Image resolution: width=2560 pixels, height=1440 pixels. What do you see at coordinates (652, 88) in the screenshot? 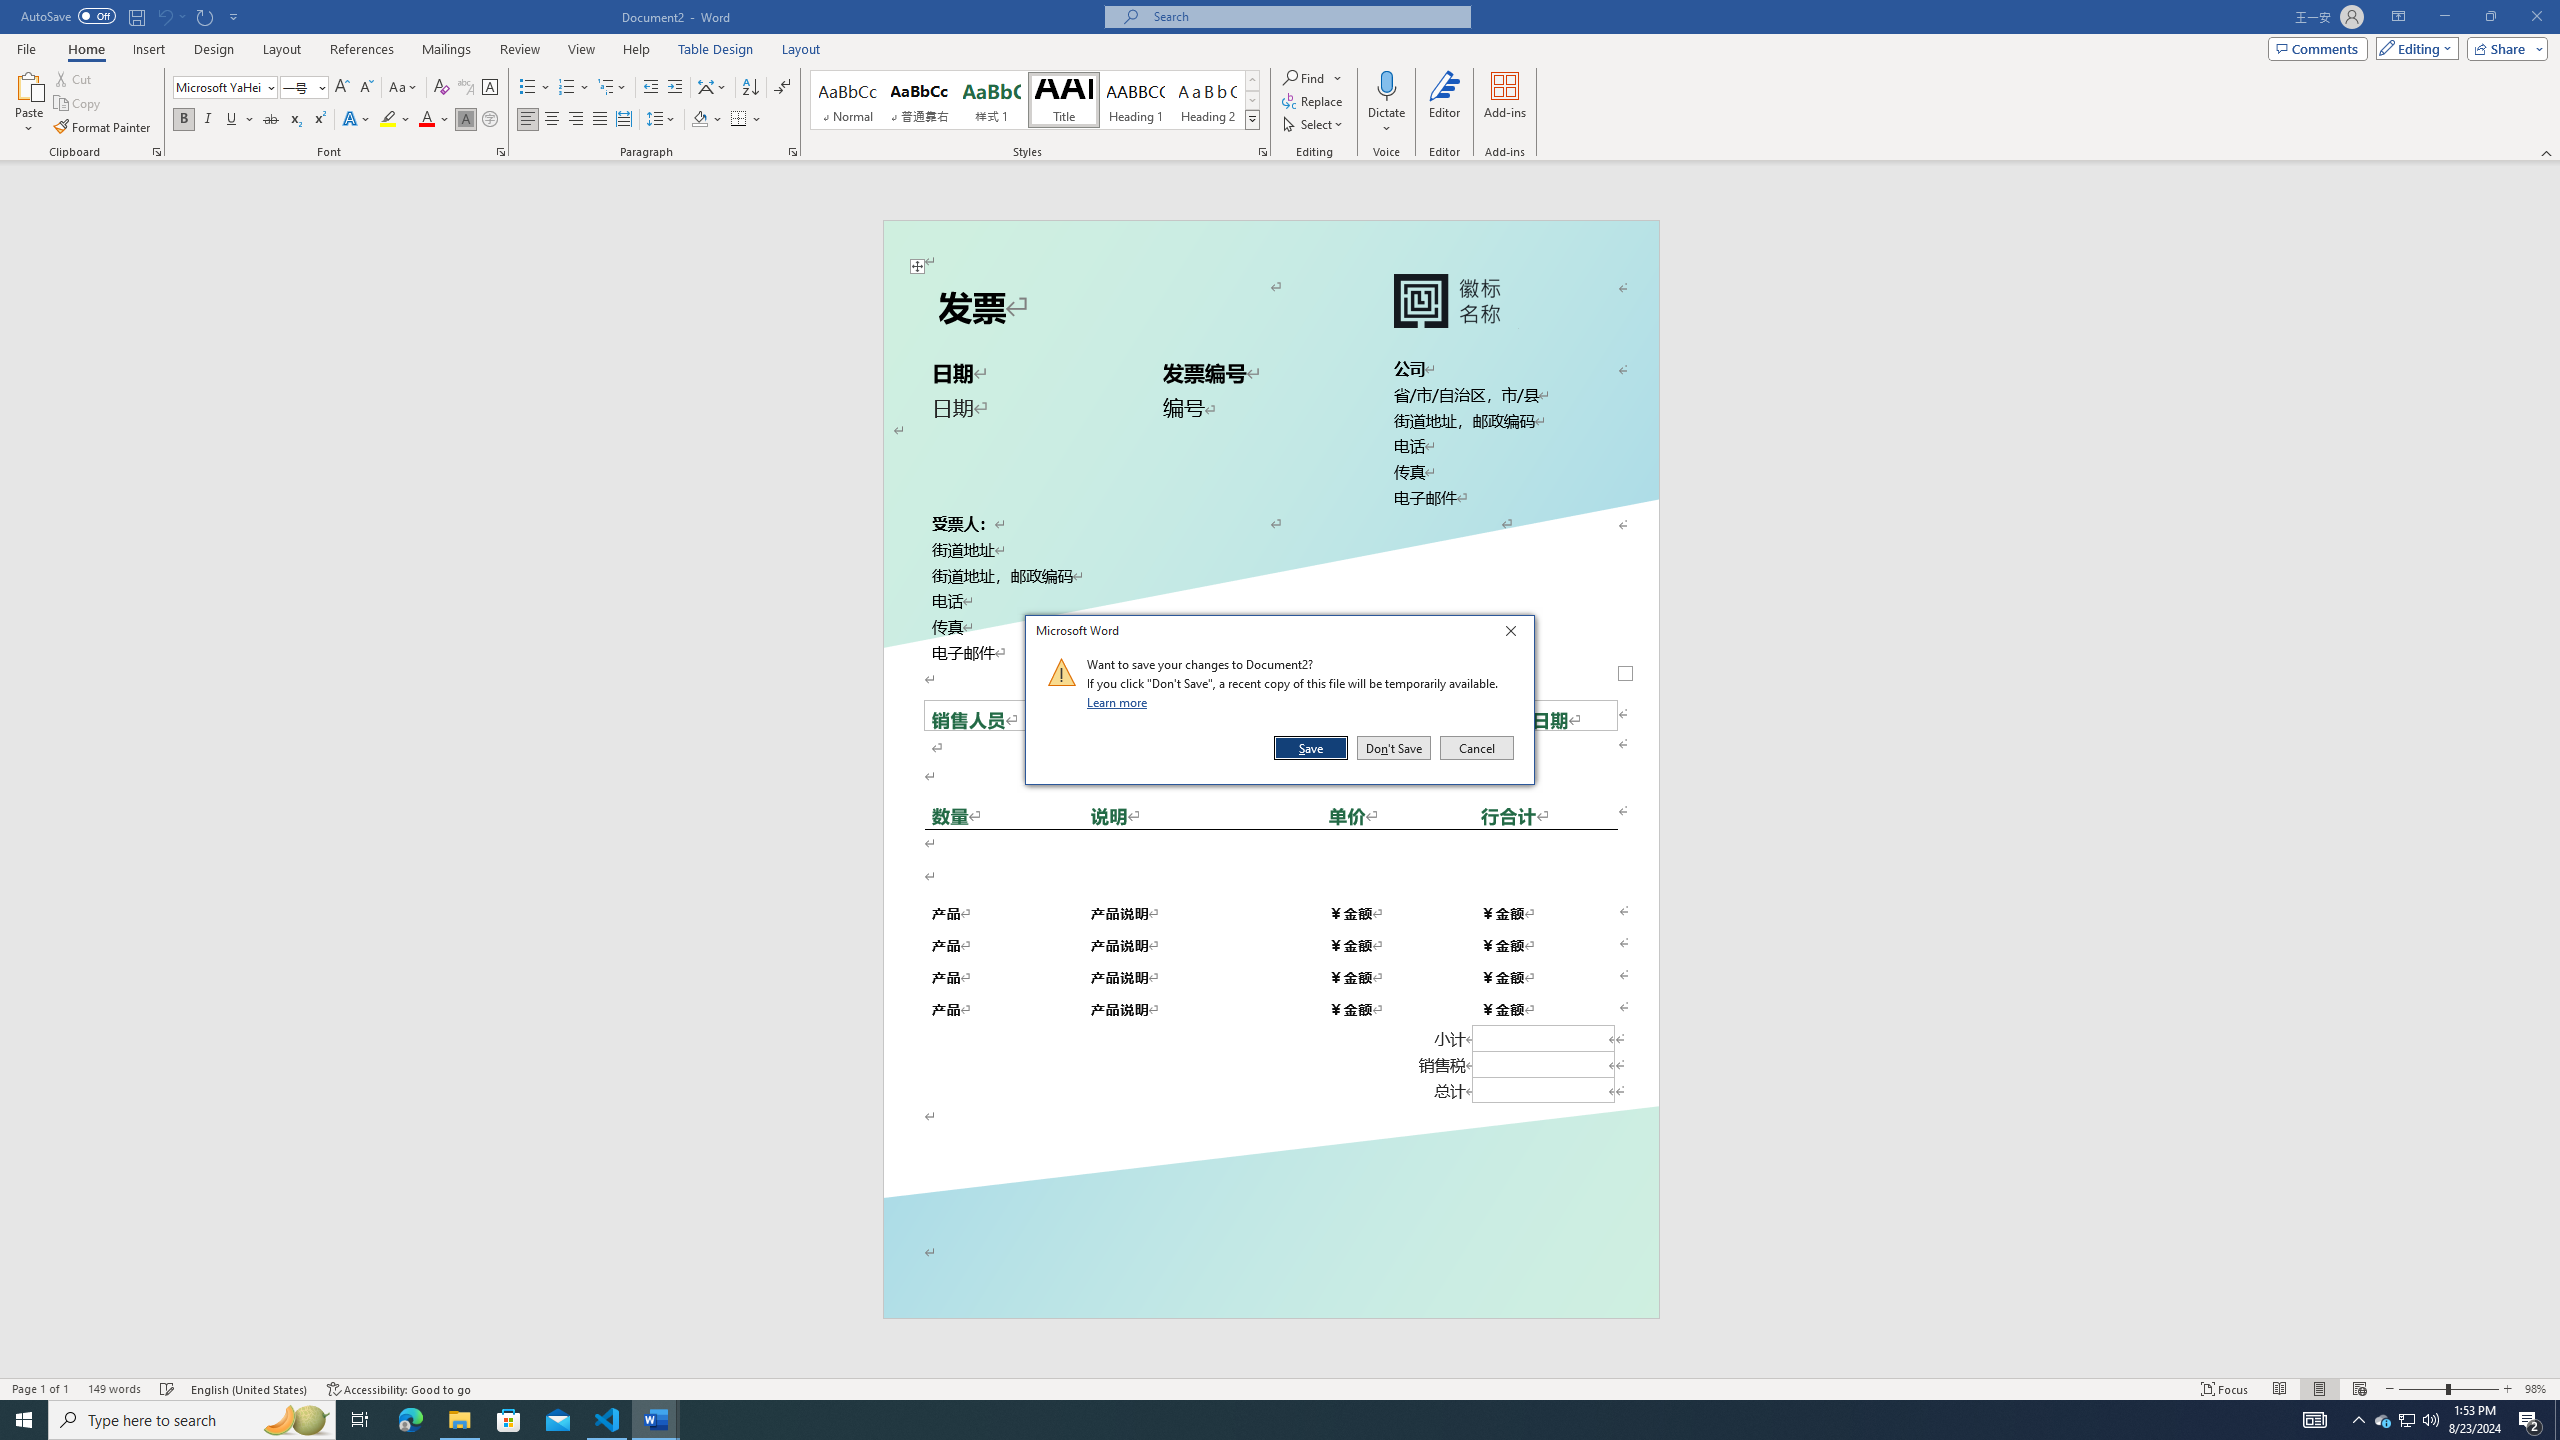
I see `Decrease Indent` at bounding box center [652, 88].